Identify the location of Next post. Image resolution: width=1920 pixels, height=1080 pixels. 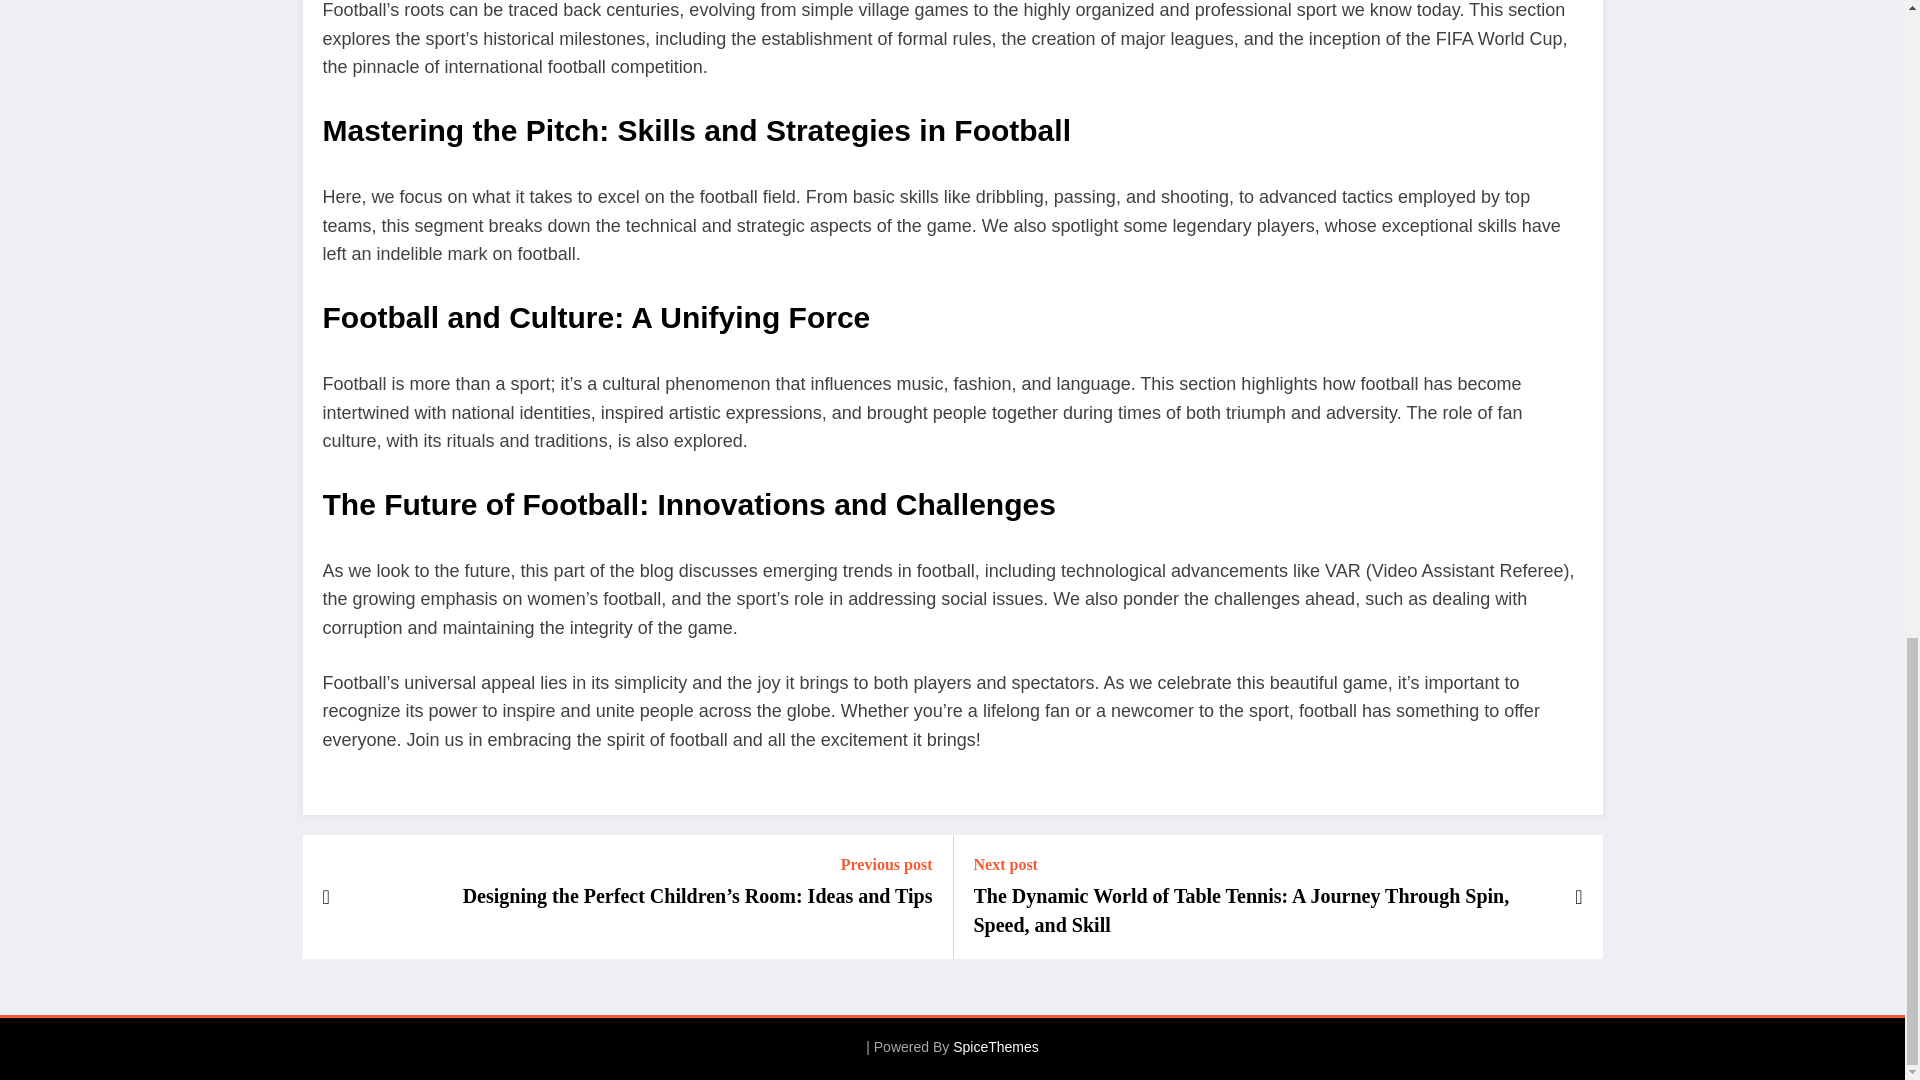
(1263, 864).